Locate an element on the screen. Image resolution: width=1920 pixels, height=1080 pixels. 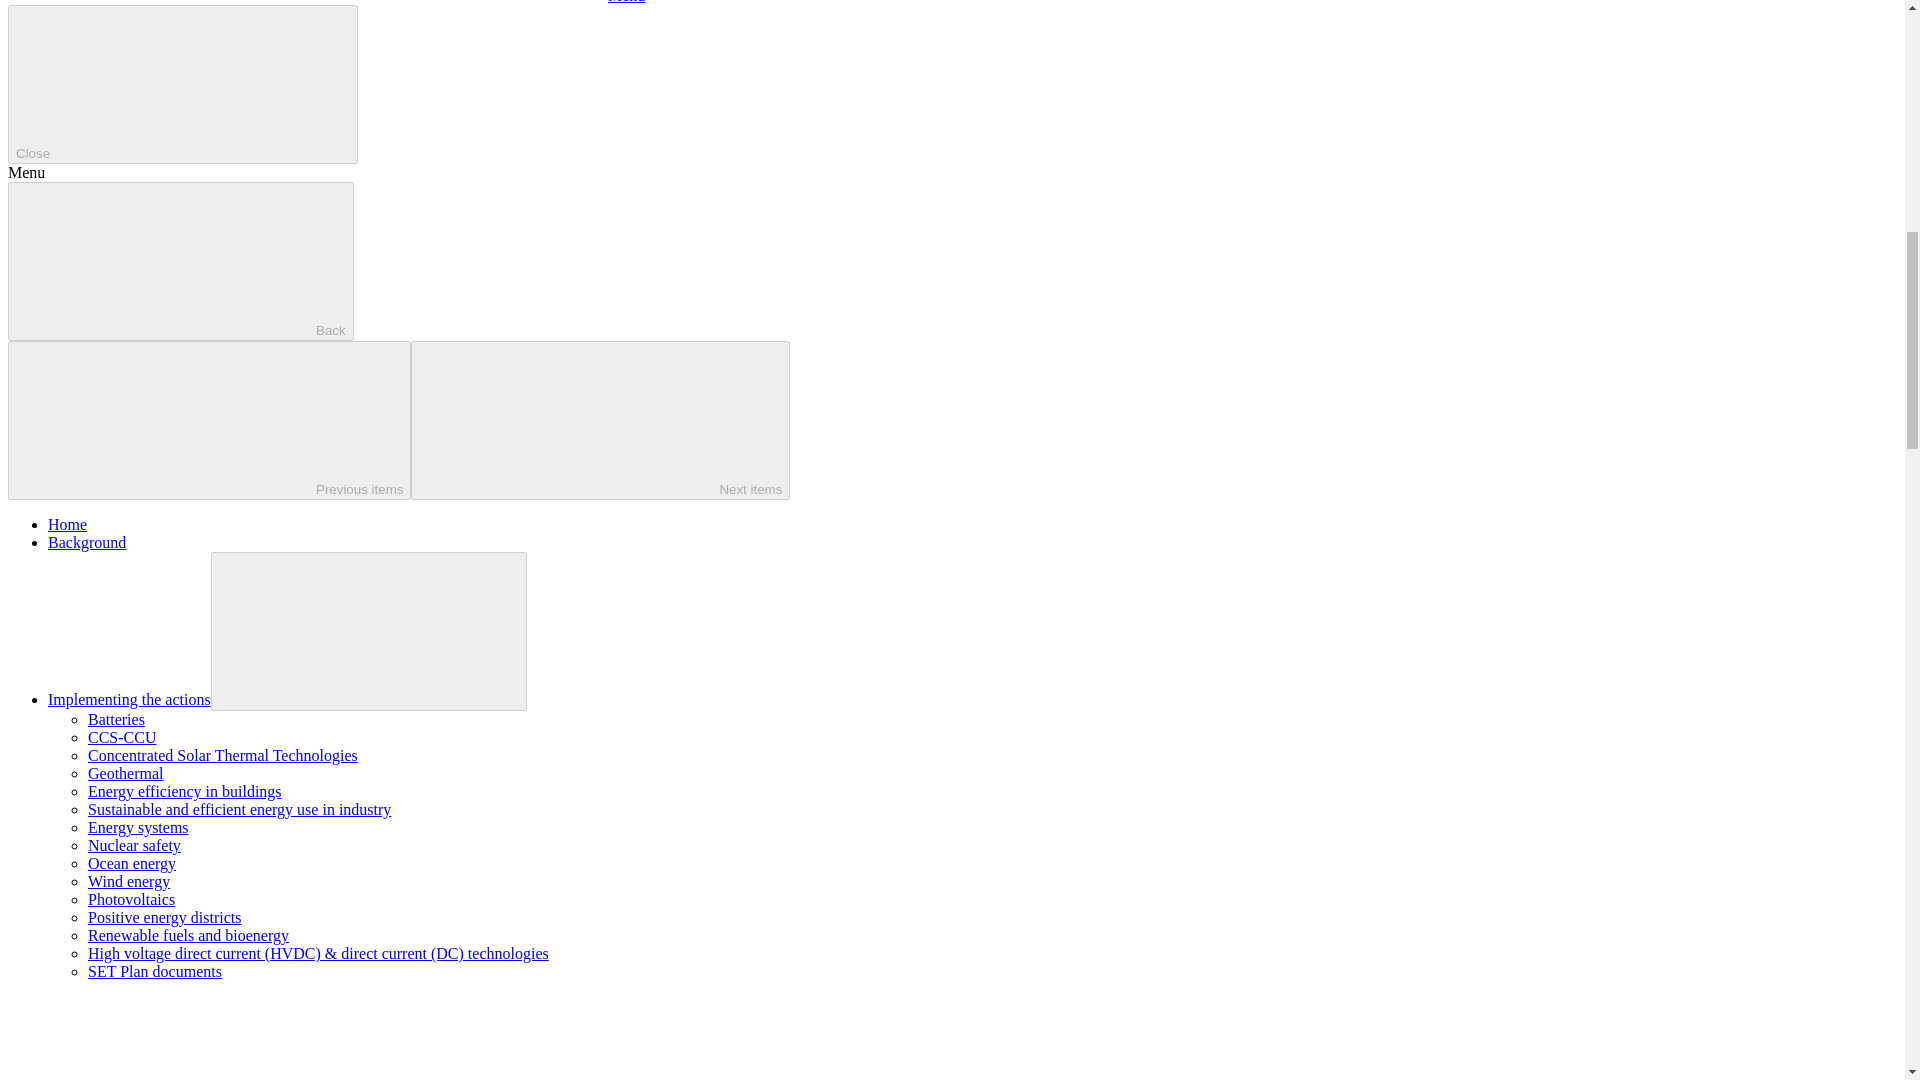
Implementing the actions is located at coordinates (130, 700).